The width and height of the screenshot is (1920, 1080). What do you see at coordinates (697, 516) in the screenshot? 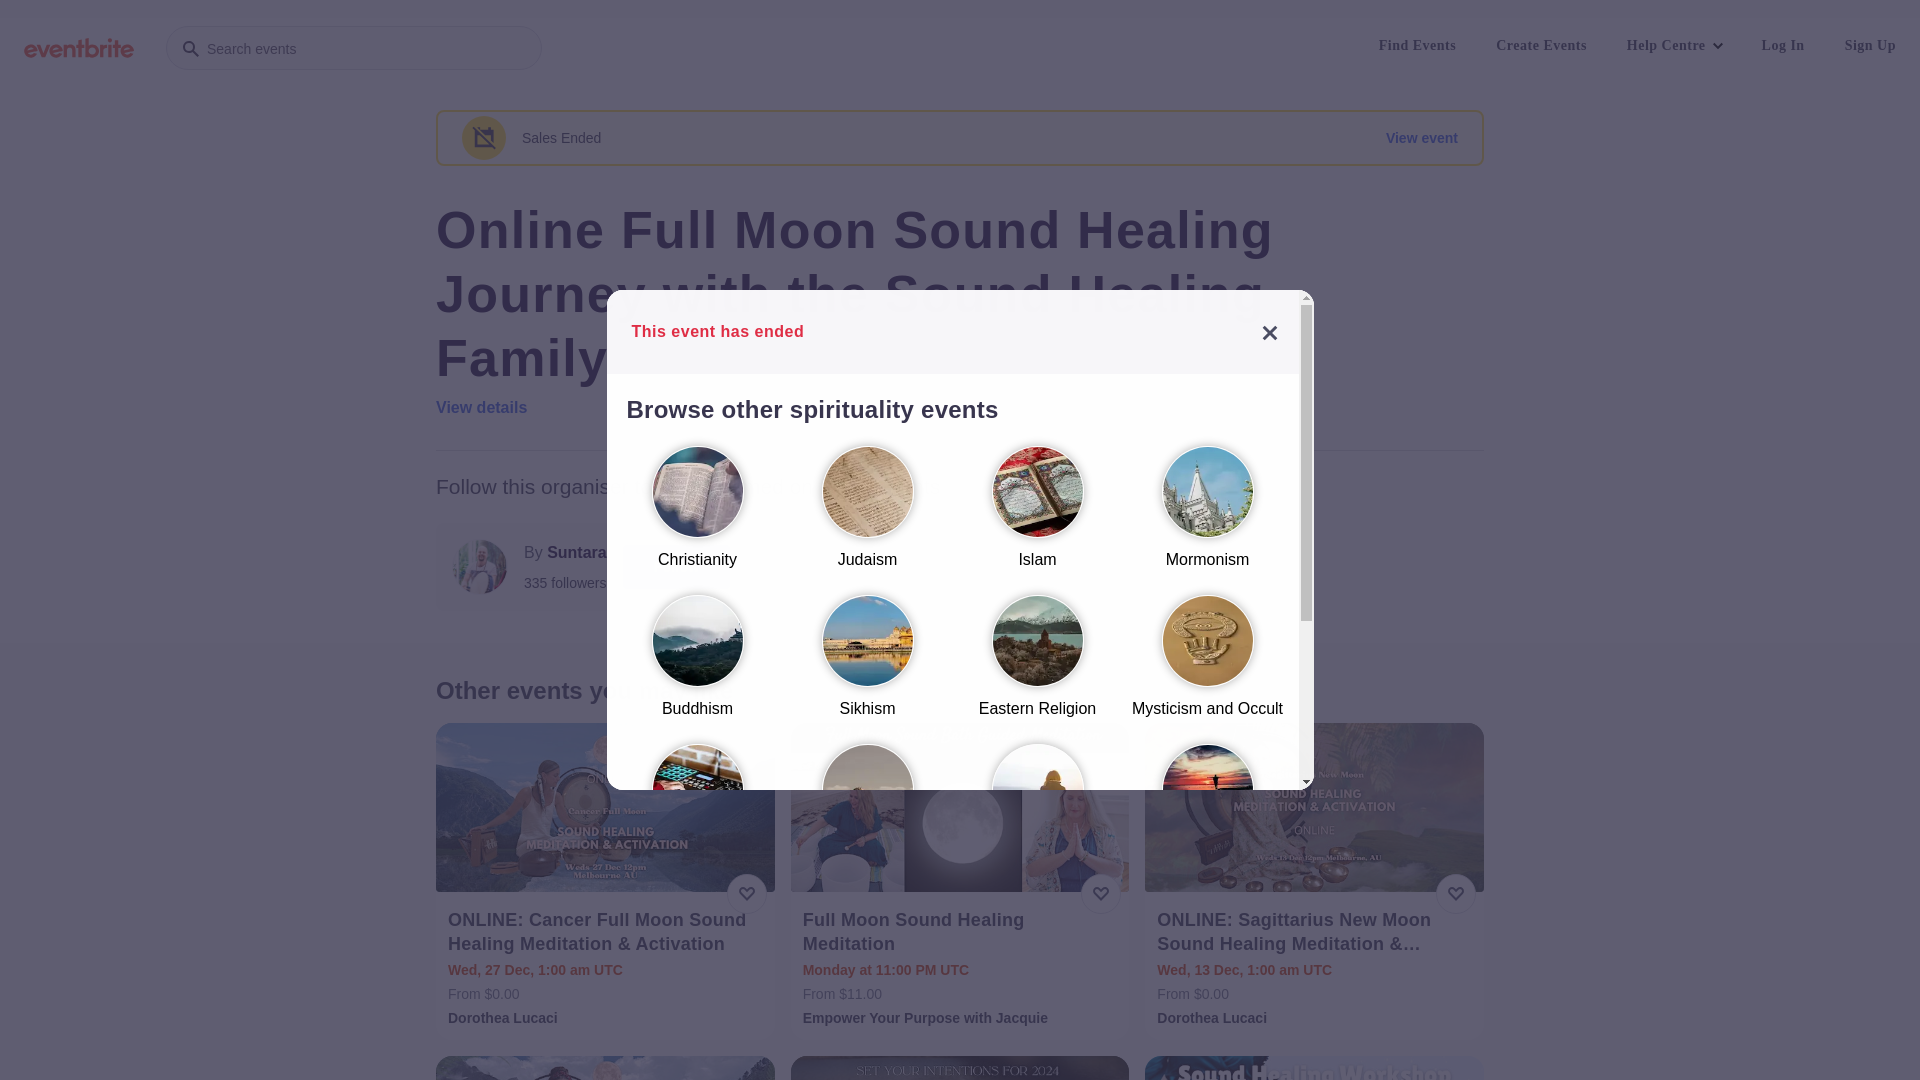
I see `Christianity` at bounding box center [697, 516].